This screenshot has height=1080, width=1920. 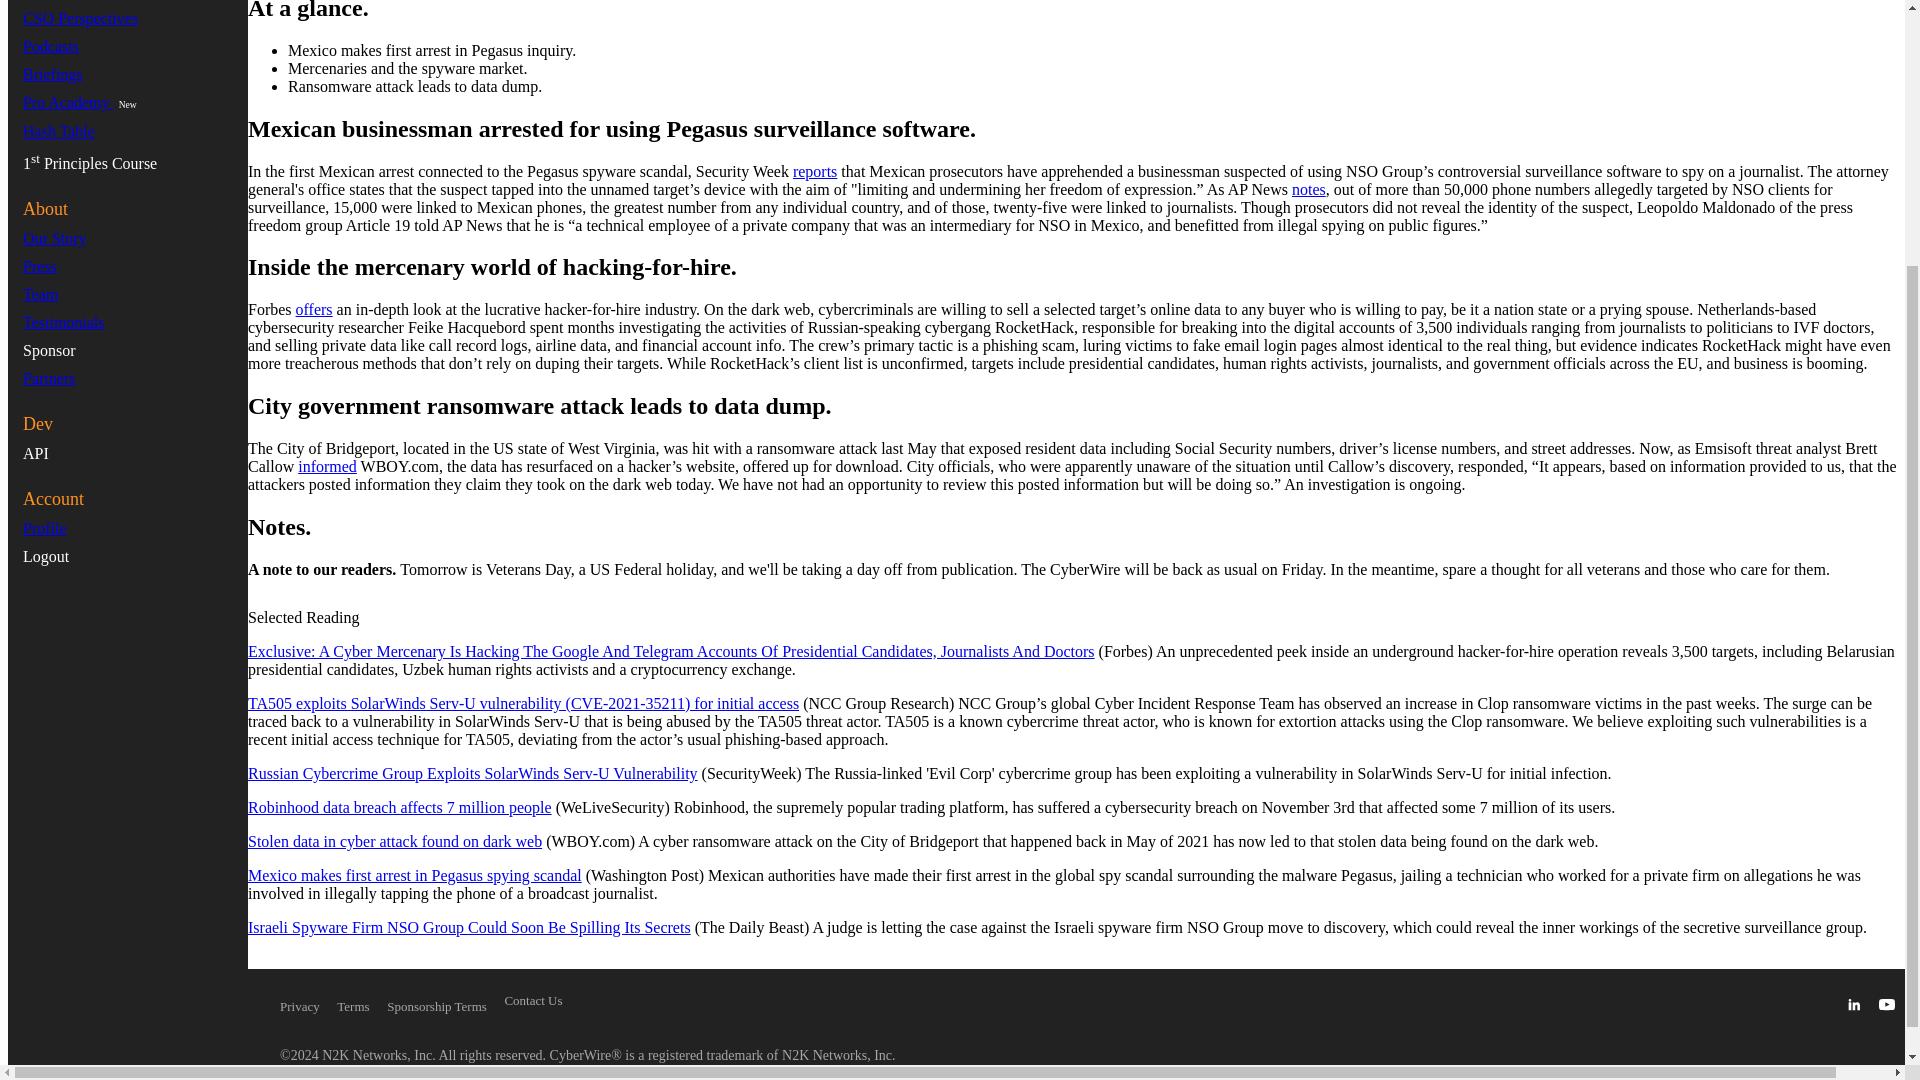 What do you see at coordinates (90, 163) in the screenshot?
I see `1st Principles Course` at bounding box center [90, 163].